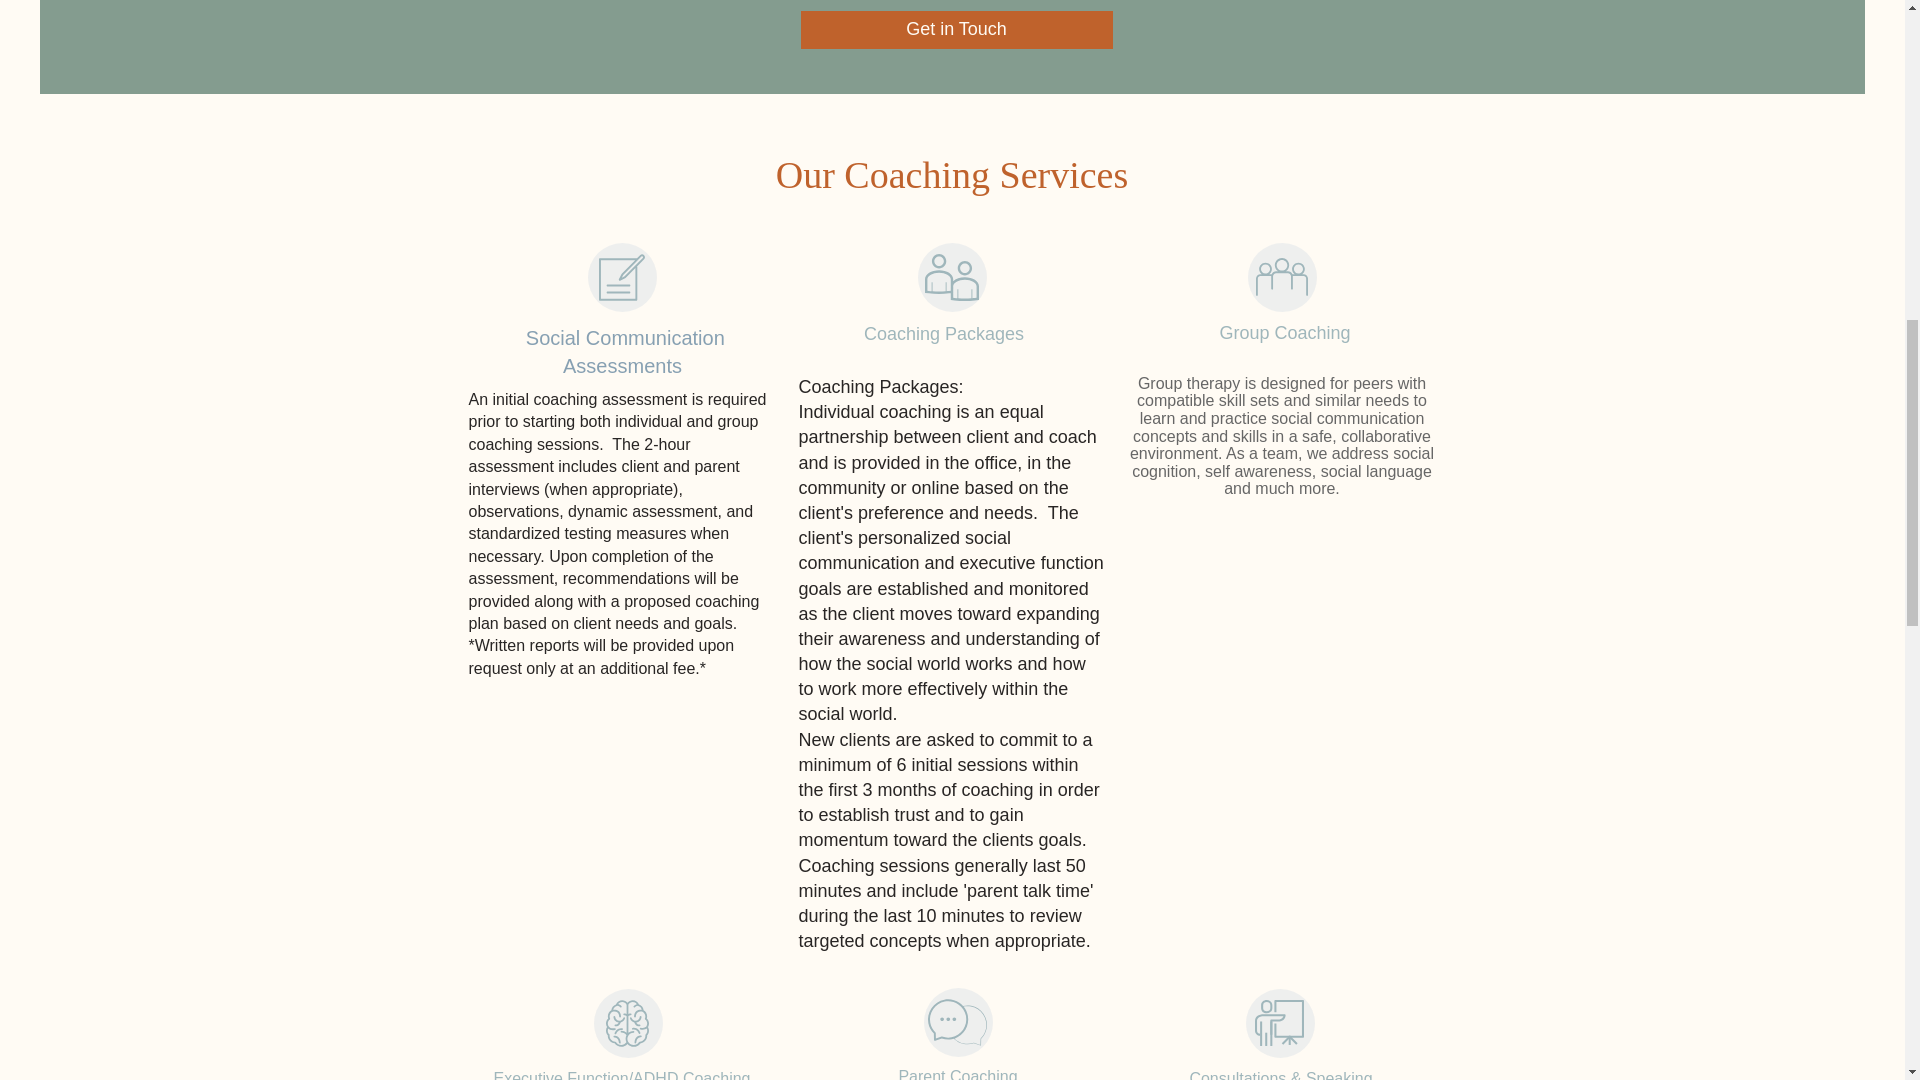 This screenshot has width=1920, height=1080. I want to click on Get in Touch, so click(956, 29).